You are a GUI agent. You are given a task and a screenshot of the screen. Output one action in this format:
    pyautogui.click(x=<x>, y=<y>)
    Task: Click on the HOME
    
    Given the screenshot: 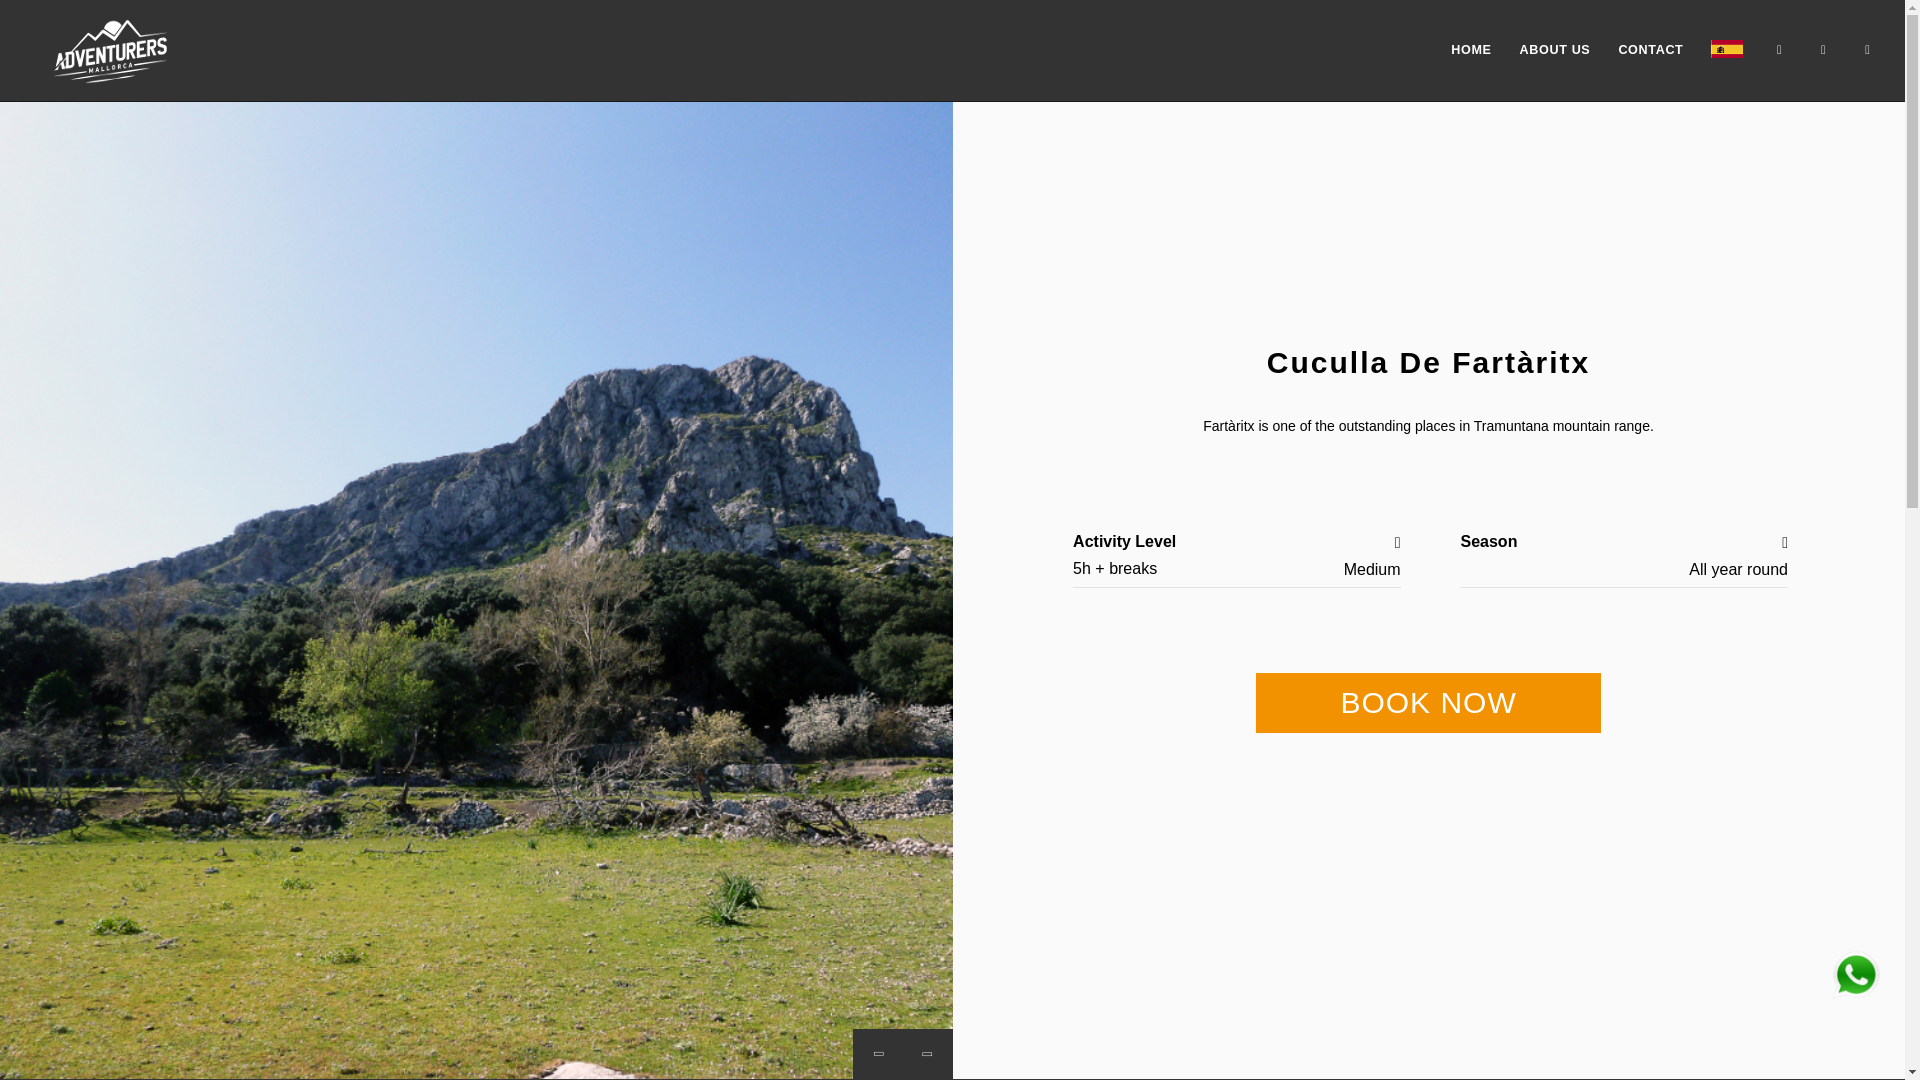 What is the action you would take?
    pyautogui.click(x=1471, y=70)
    